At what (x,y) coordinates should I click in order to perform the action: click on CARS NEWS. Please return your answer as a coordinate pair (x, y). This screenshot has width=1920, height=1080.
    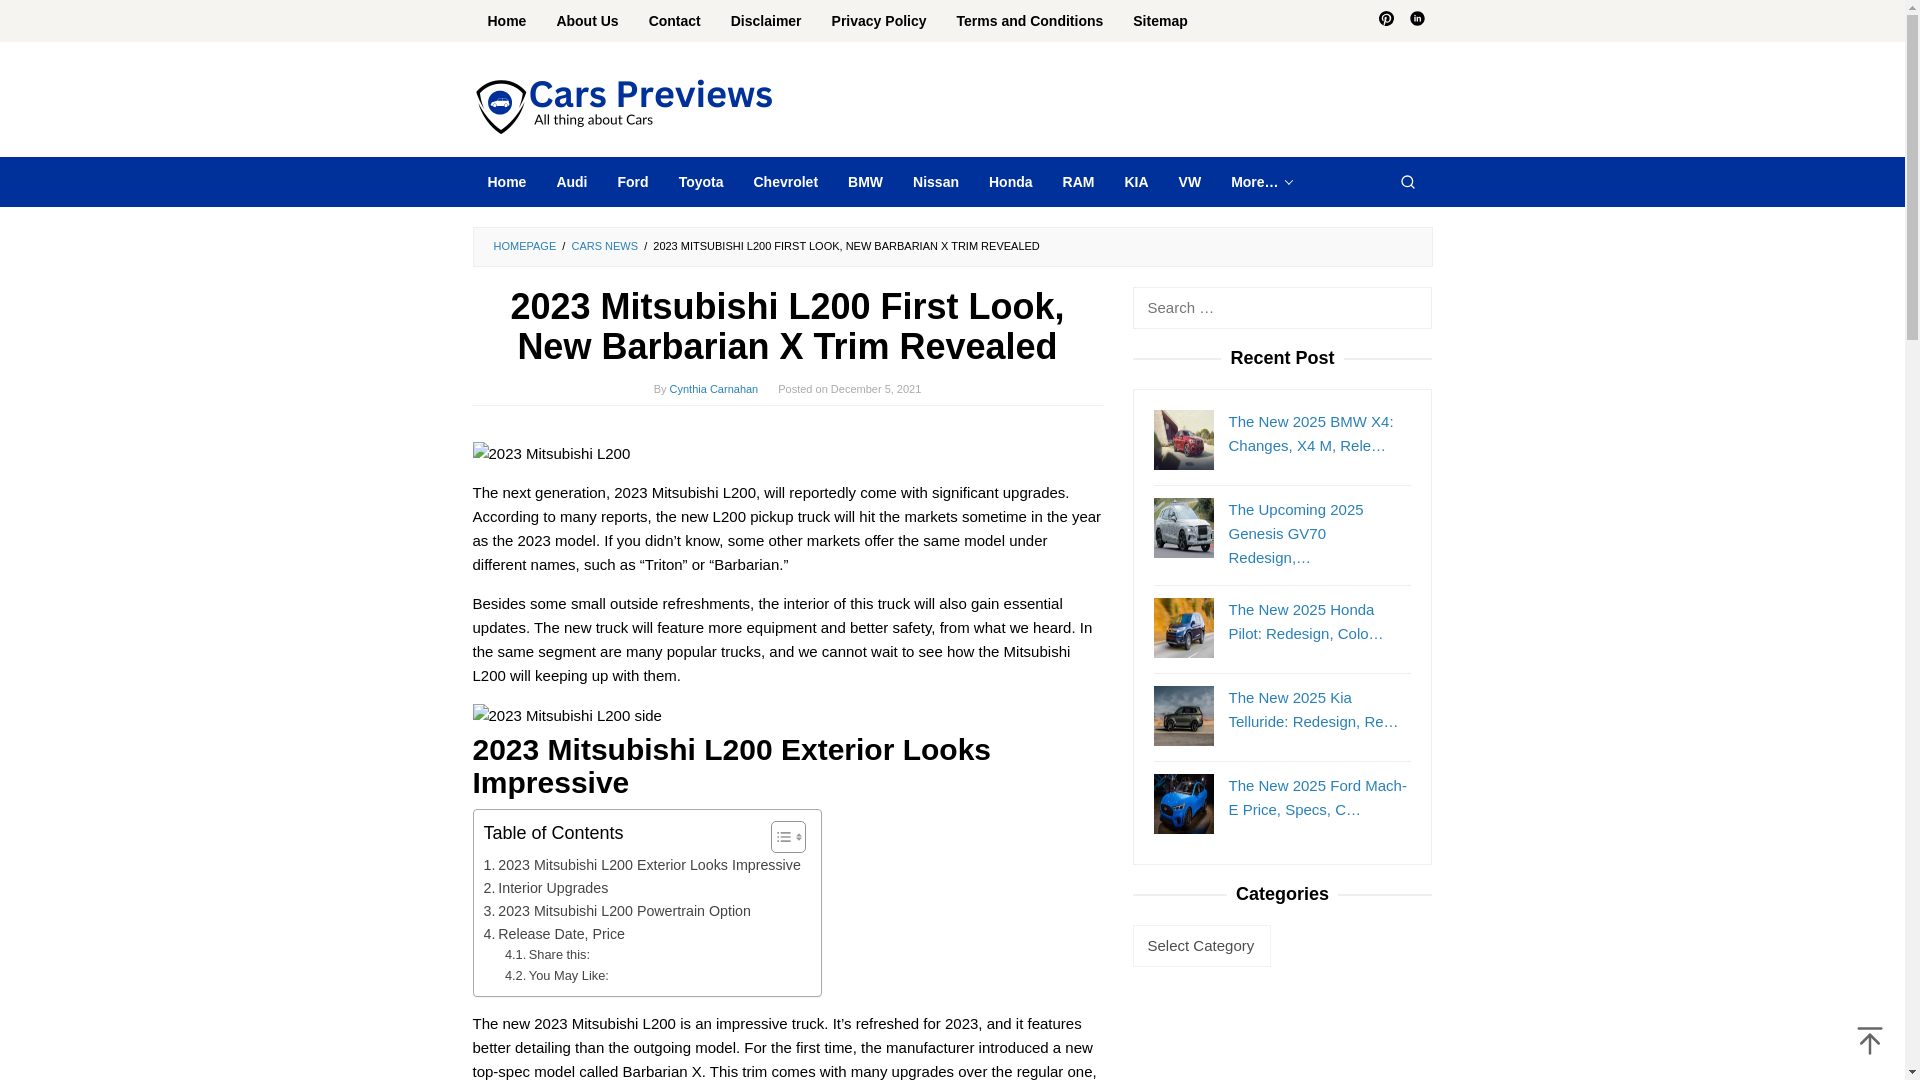
    Looking at the image, I should click on (604, 245).